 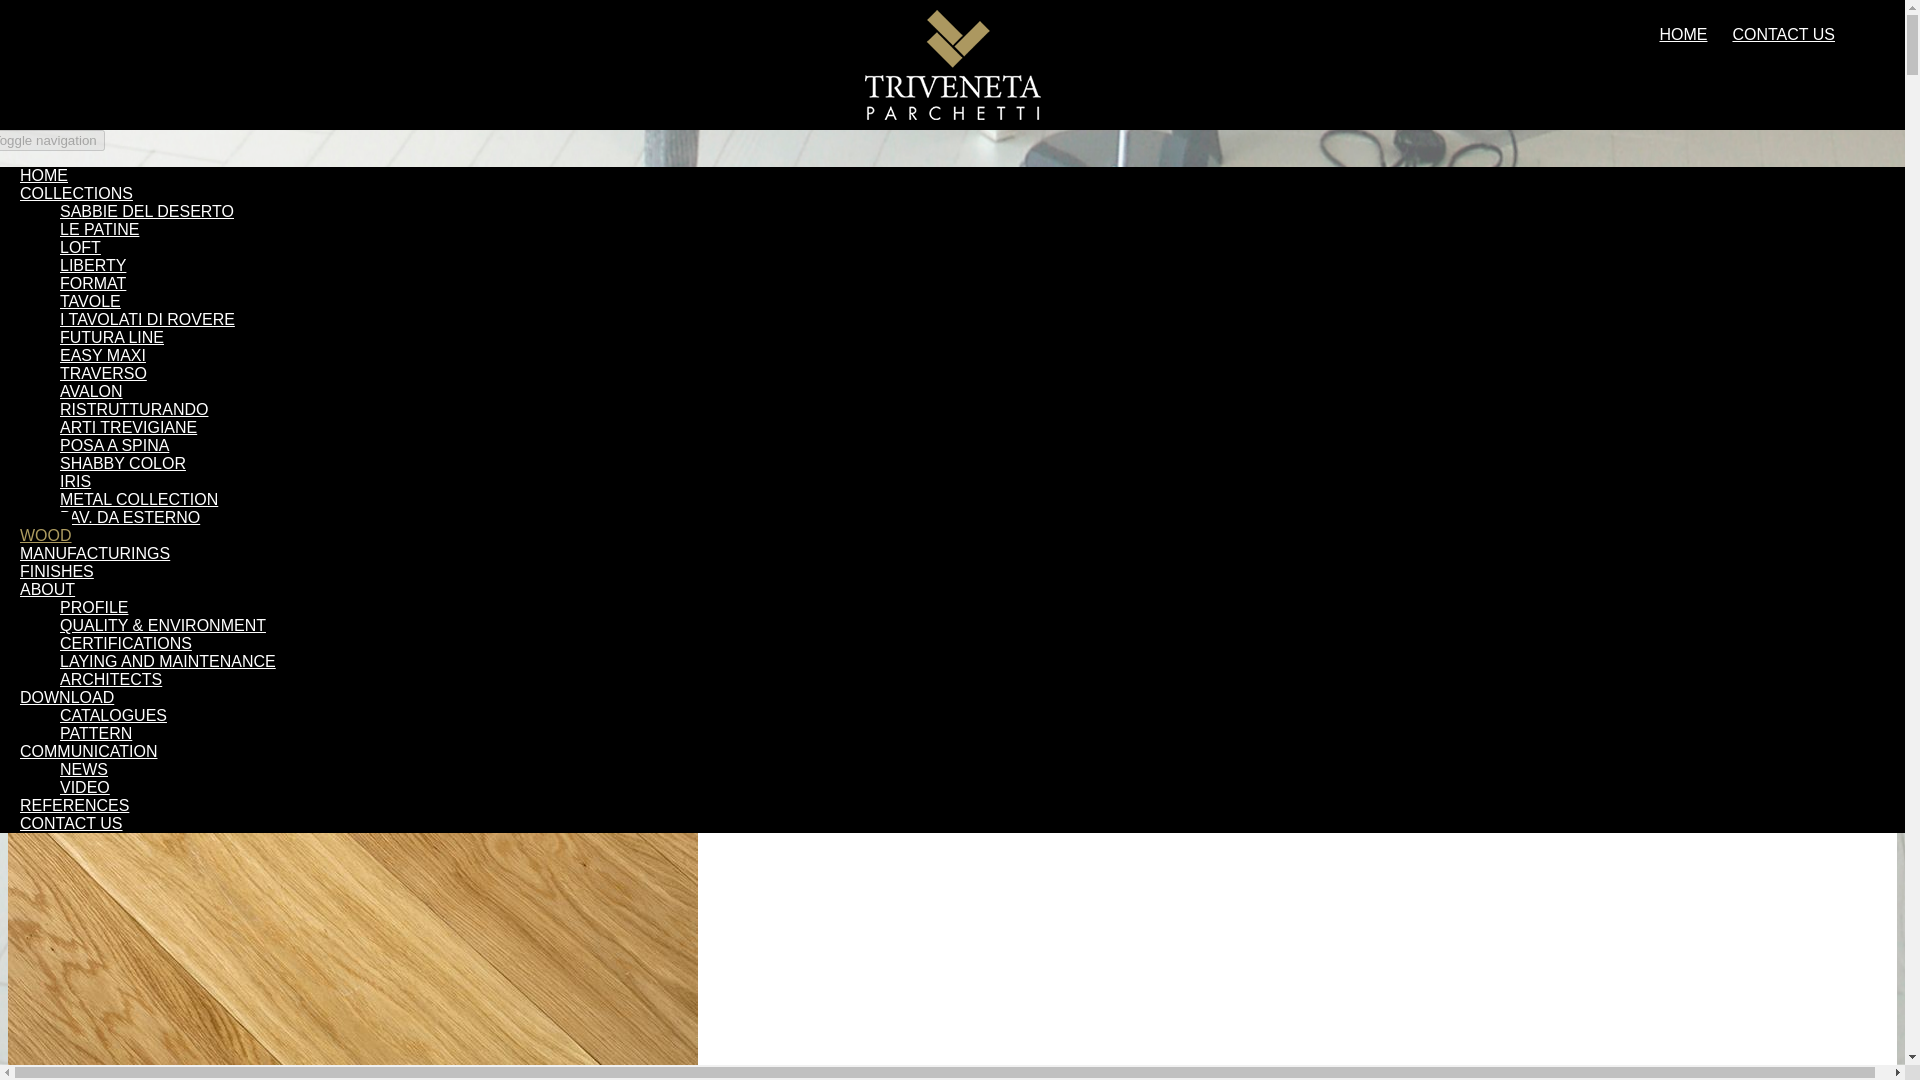 I want to click on ARTI TREVIGIANE, so click(x=128, y=428).